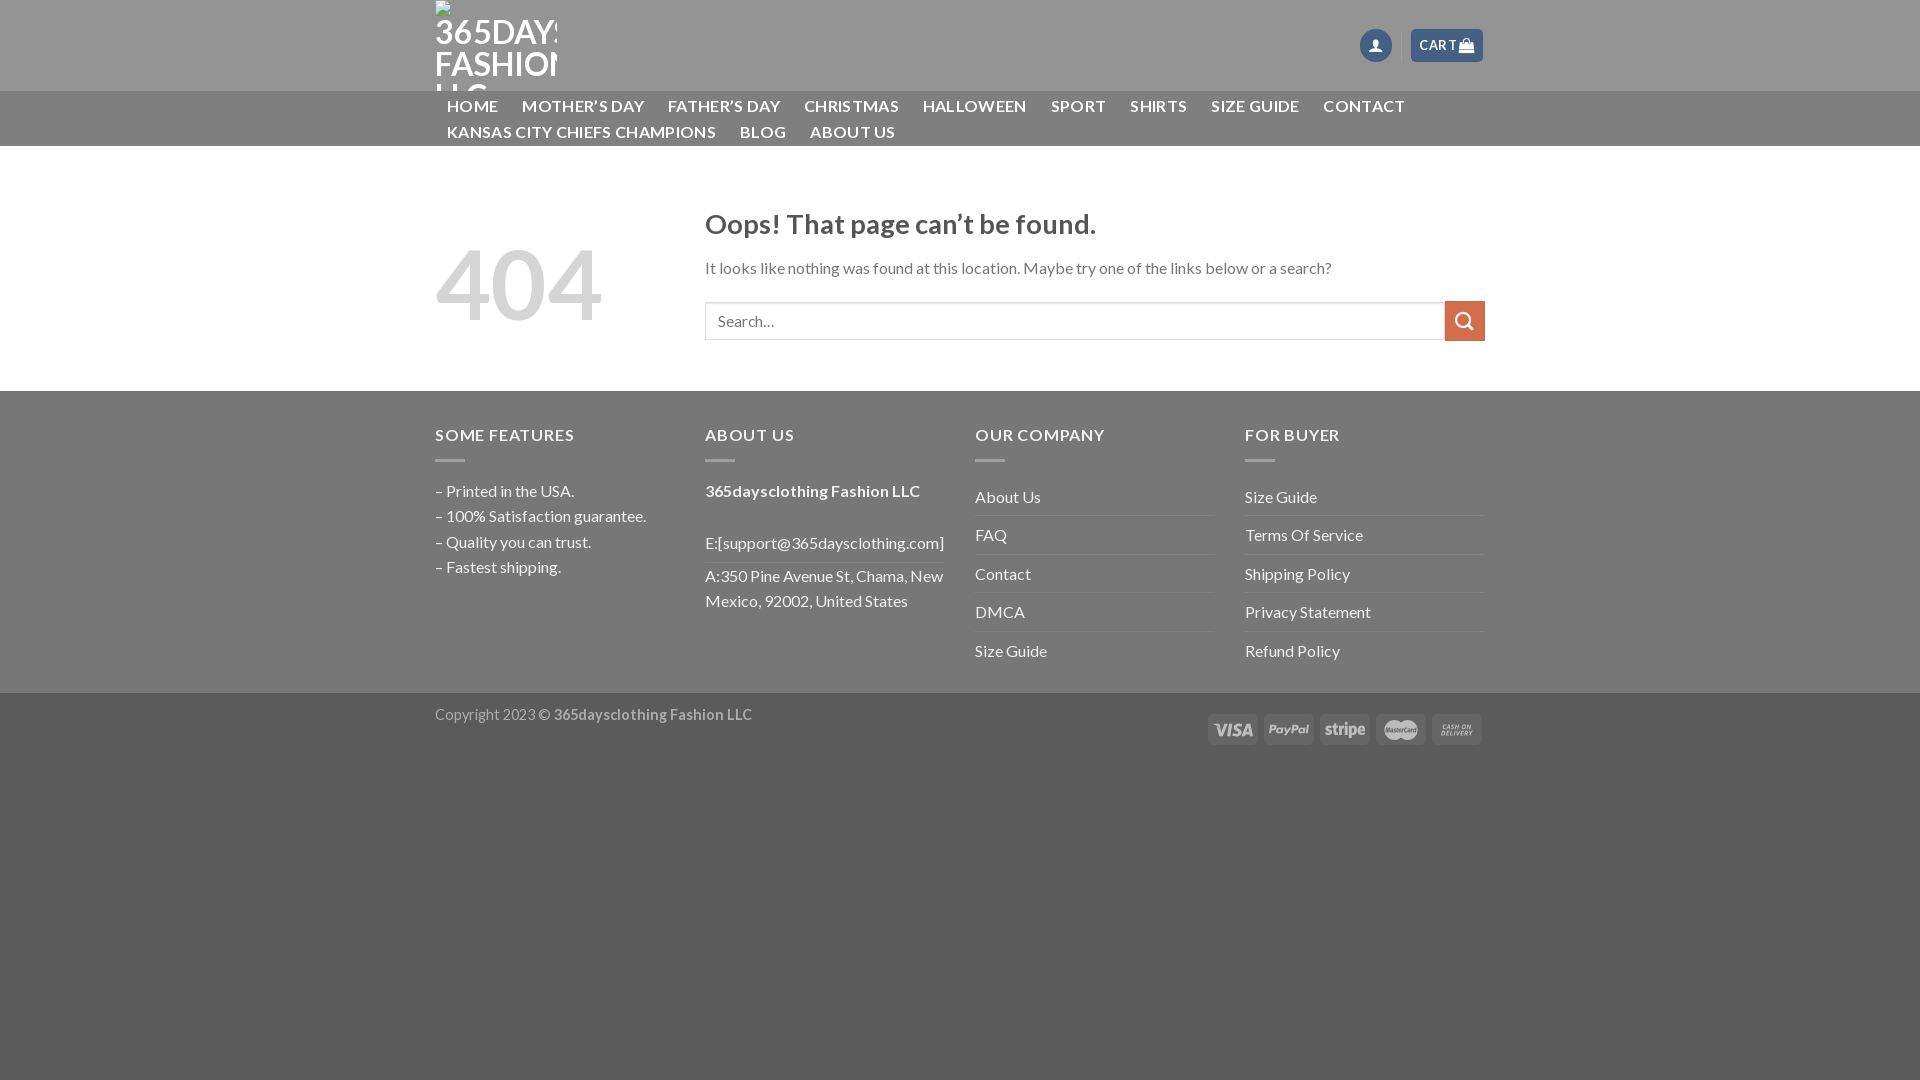 This screenshot has width=1920, height=1080. Describe the element at coordinates (582, 132) in the screenshot. I see `KANSAS CITY CHIEFS CHAMPIONS` at that location.